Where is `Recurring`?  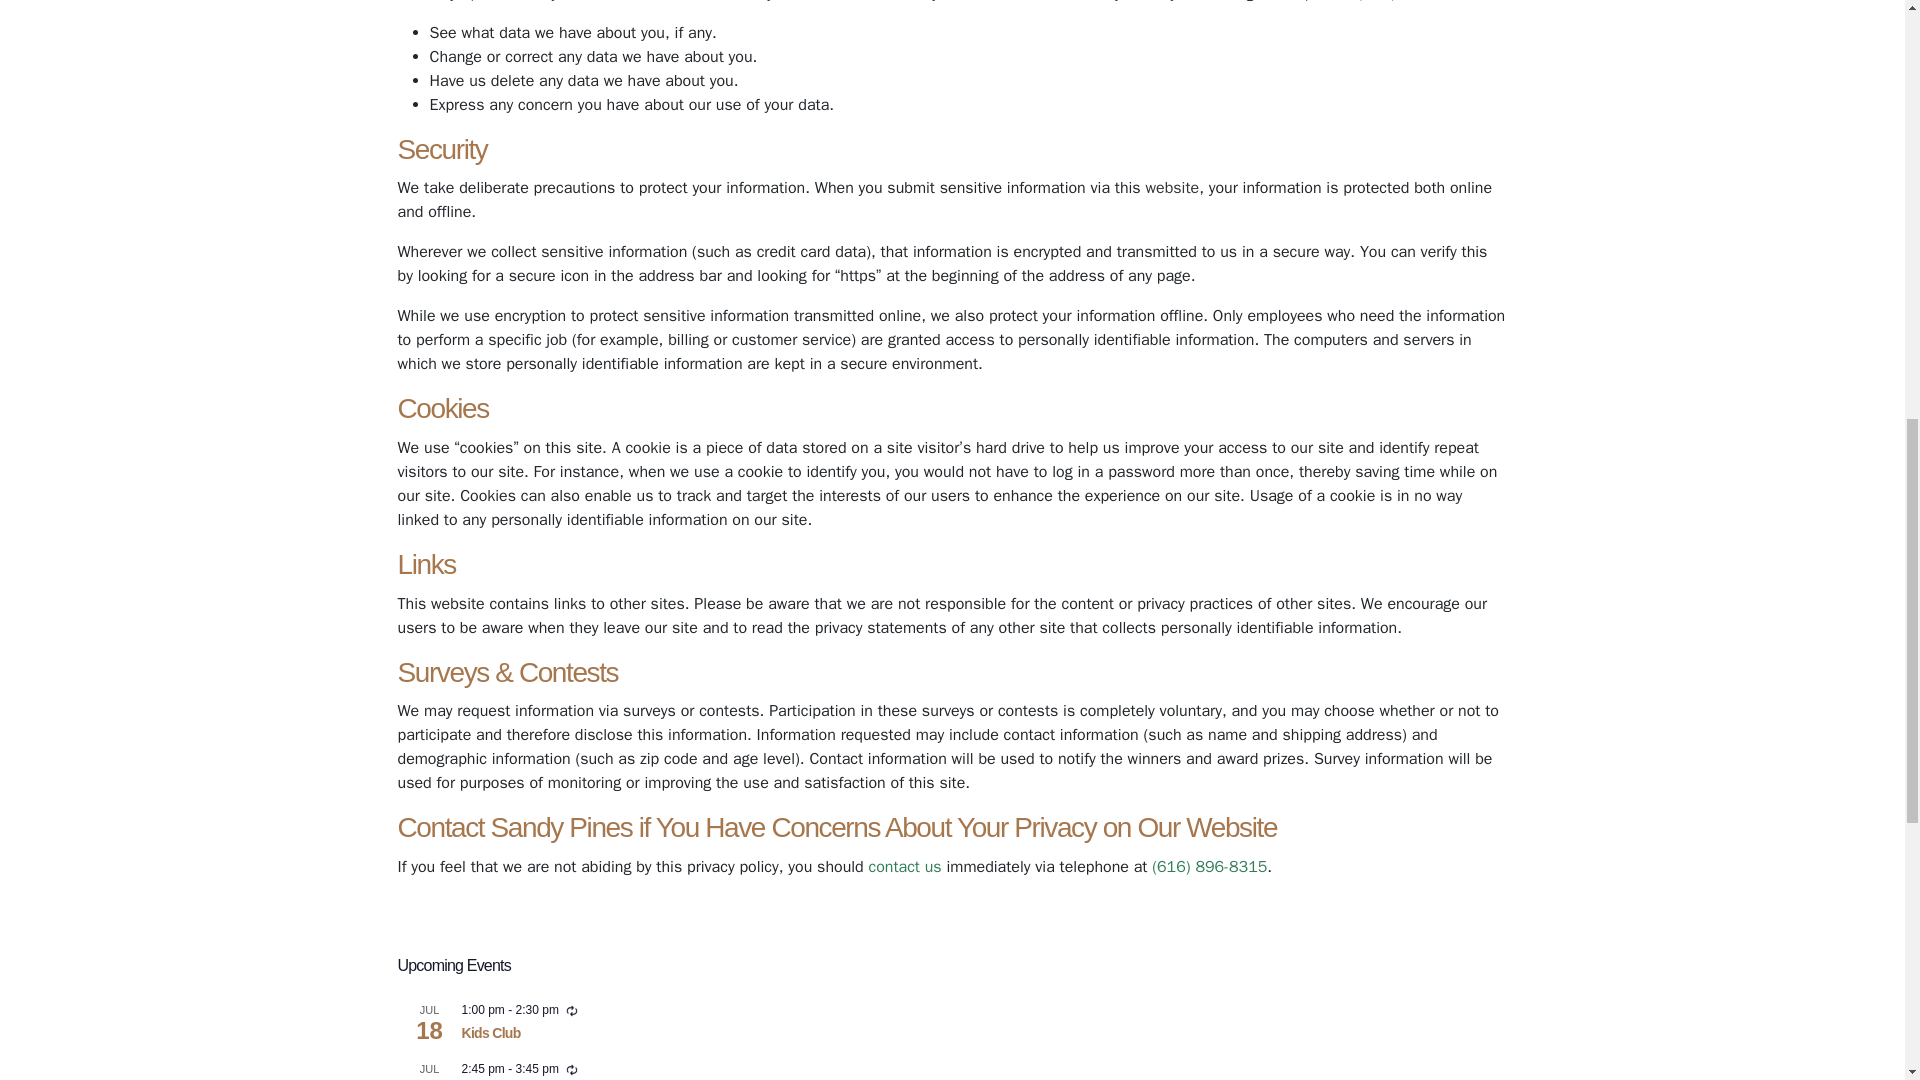
Recurring is located at coordinates (572, 1069).